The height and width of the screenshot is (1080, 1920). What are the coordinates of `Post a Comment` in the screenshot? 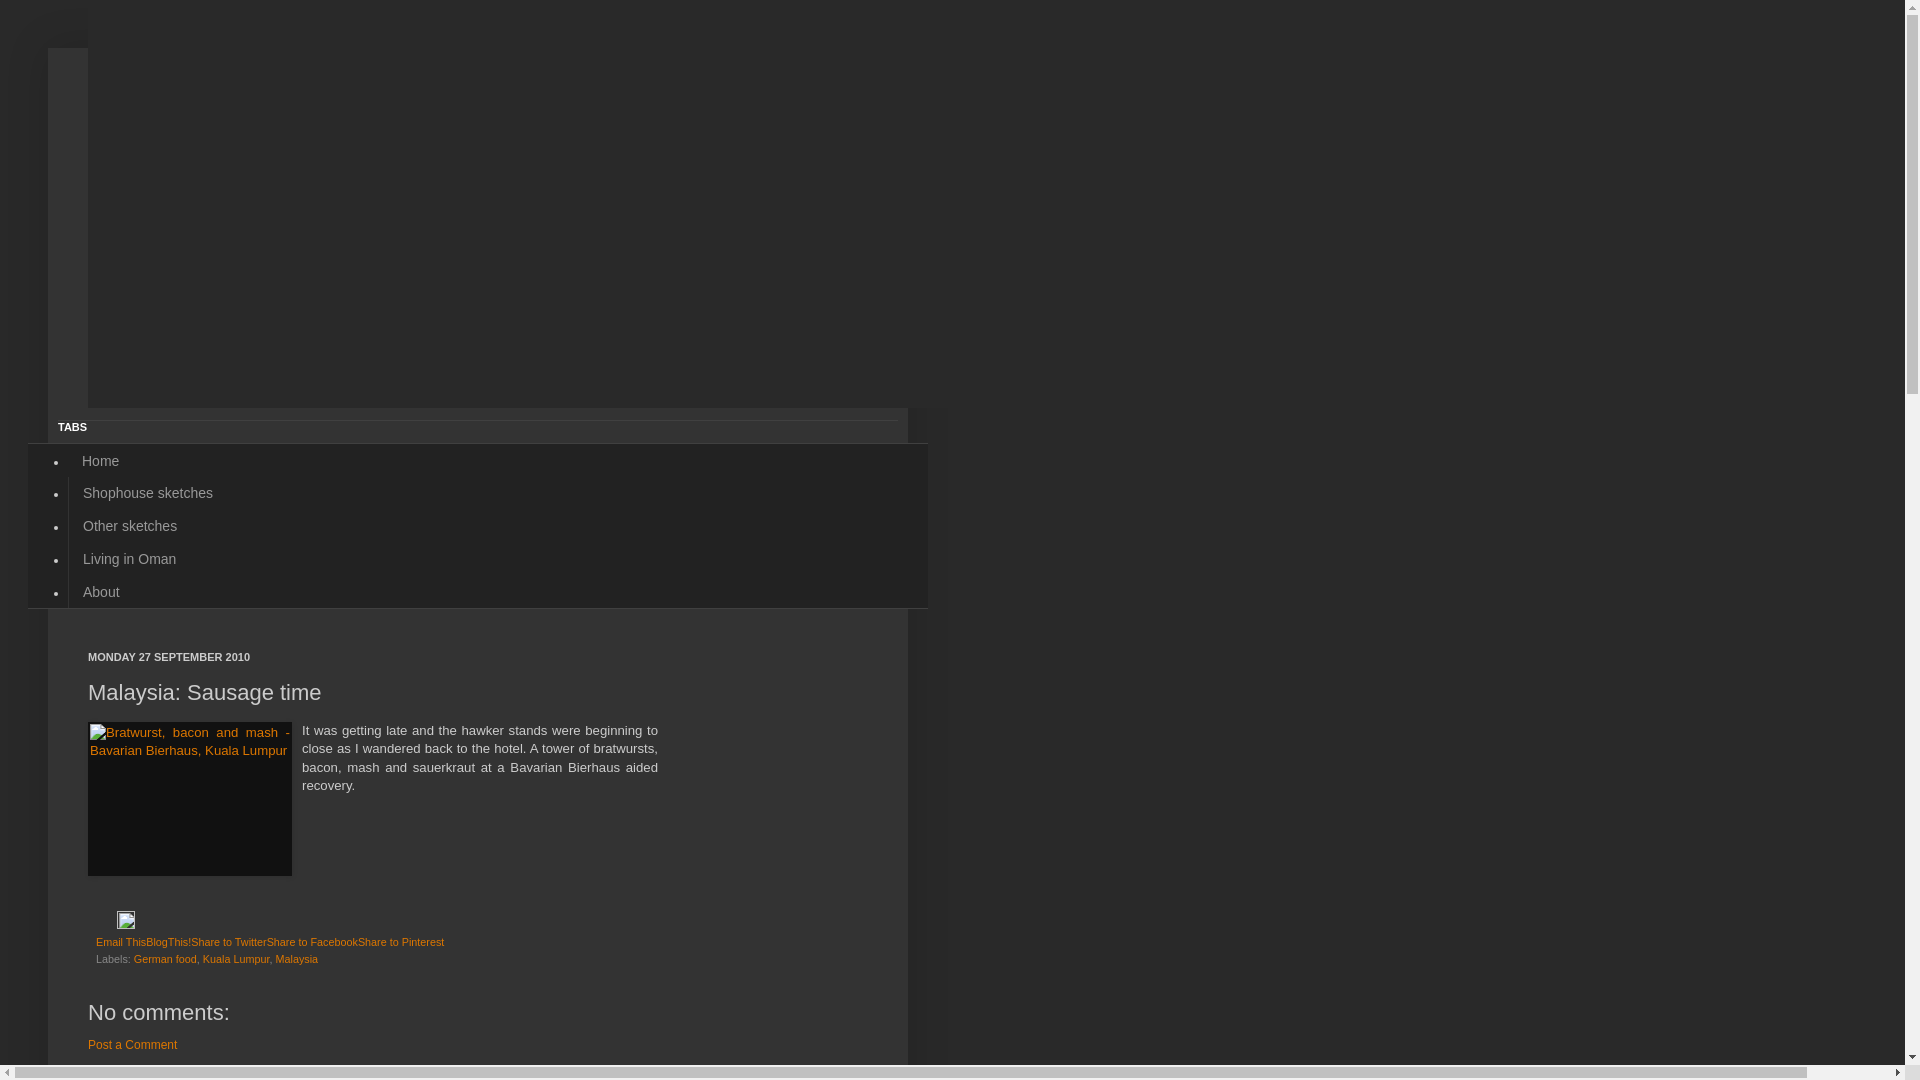 It's located at (132, 1045).